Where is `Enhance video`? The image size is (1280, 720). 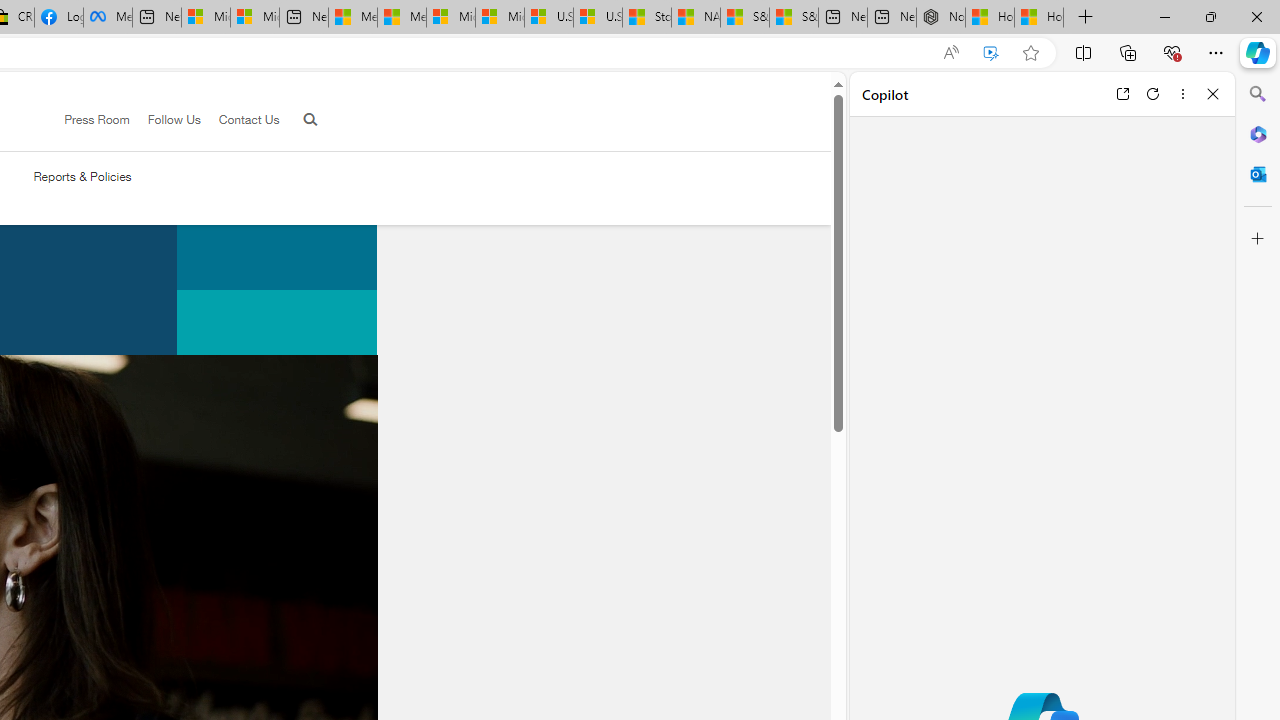 Enhance video is located at coordinates (991, 53).